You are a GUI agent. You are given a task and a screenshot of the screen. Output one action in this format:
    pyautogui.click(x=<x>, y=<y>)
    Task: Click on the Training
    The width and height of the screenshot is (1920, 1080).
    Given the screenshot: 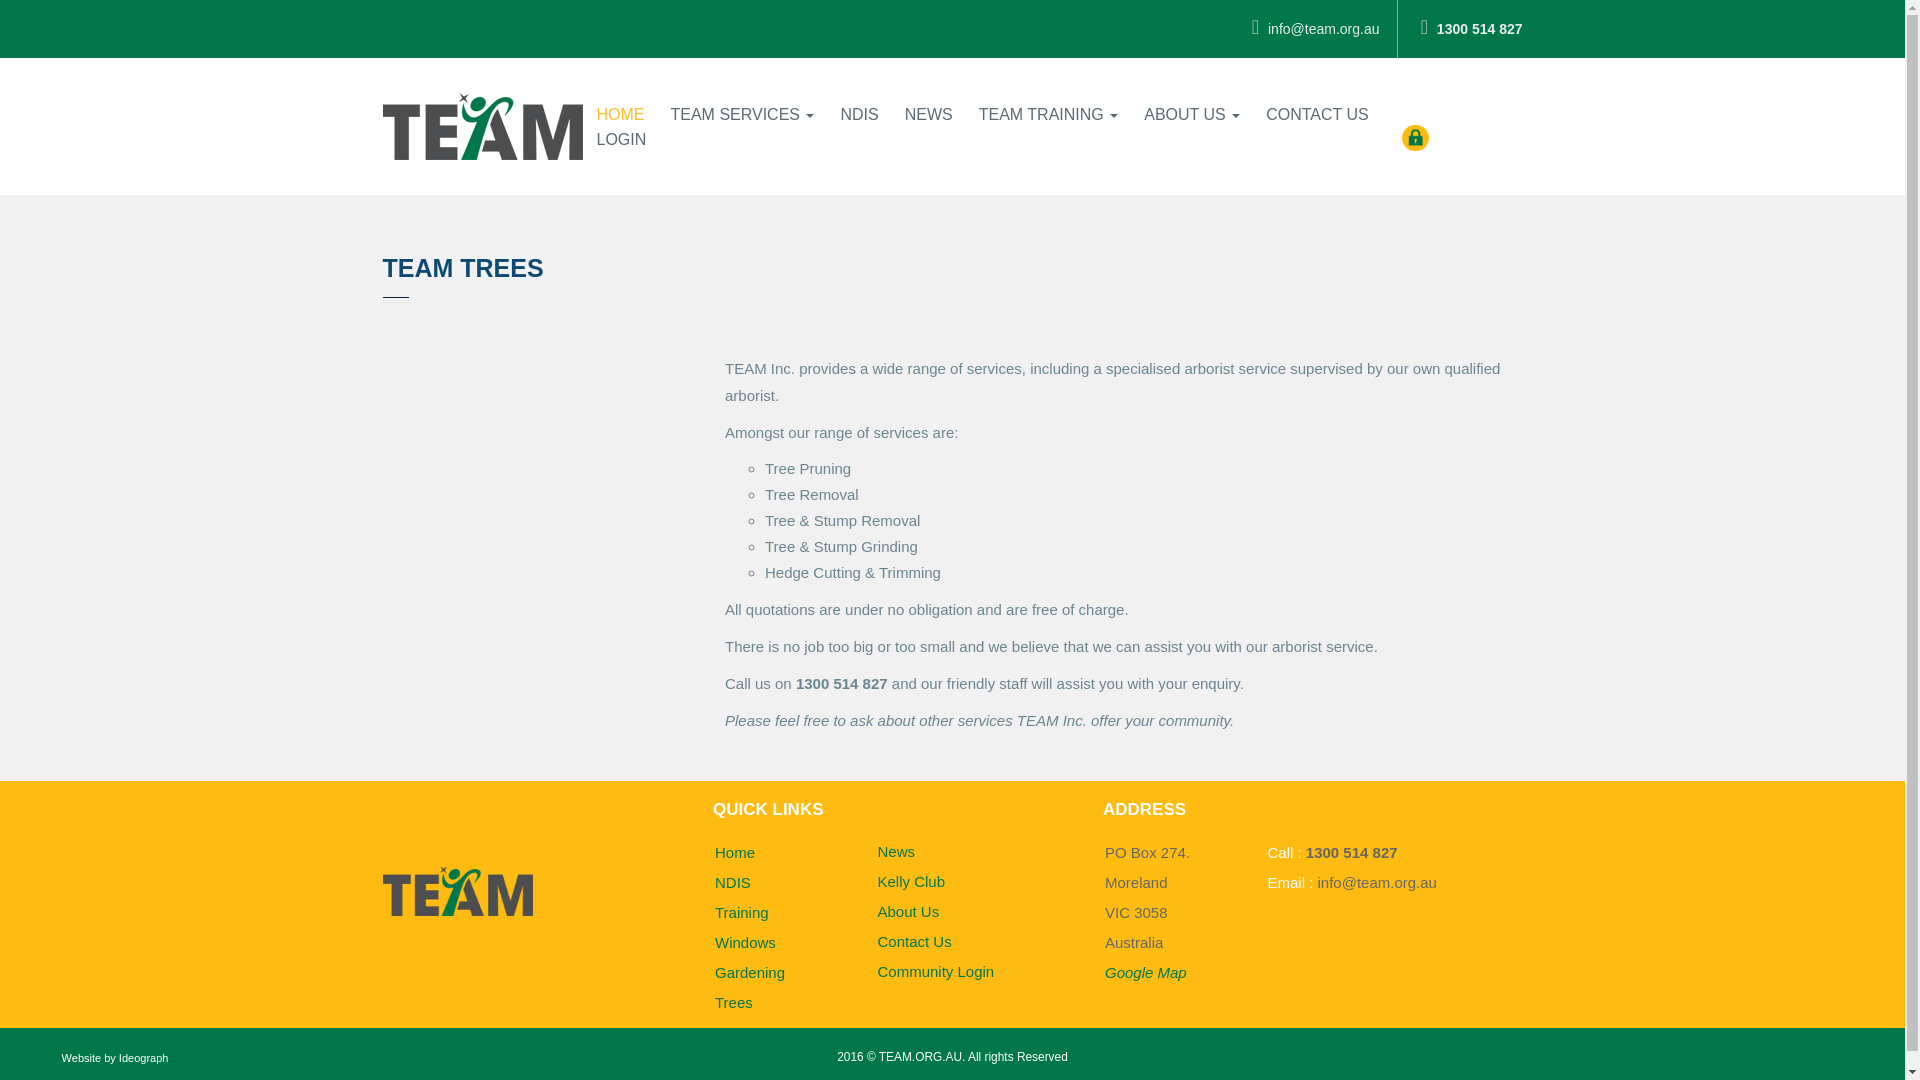 What is the action you would take?
    pyautogui.click(x=742, y=912)
    